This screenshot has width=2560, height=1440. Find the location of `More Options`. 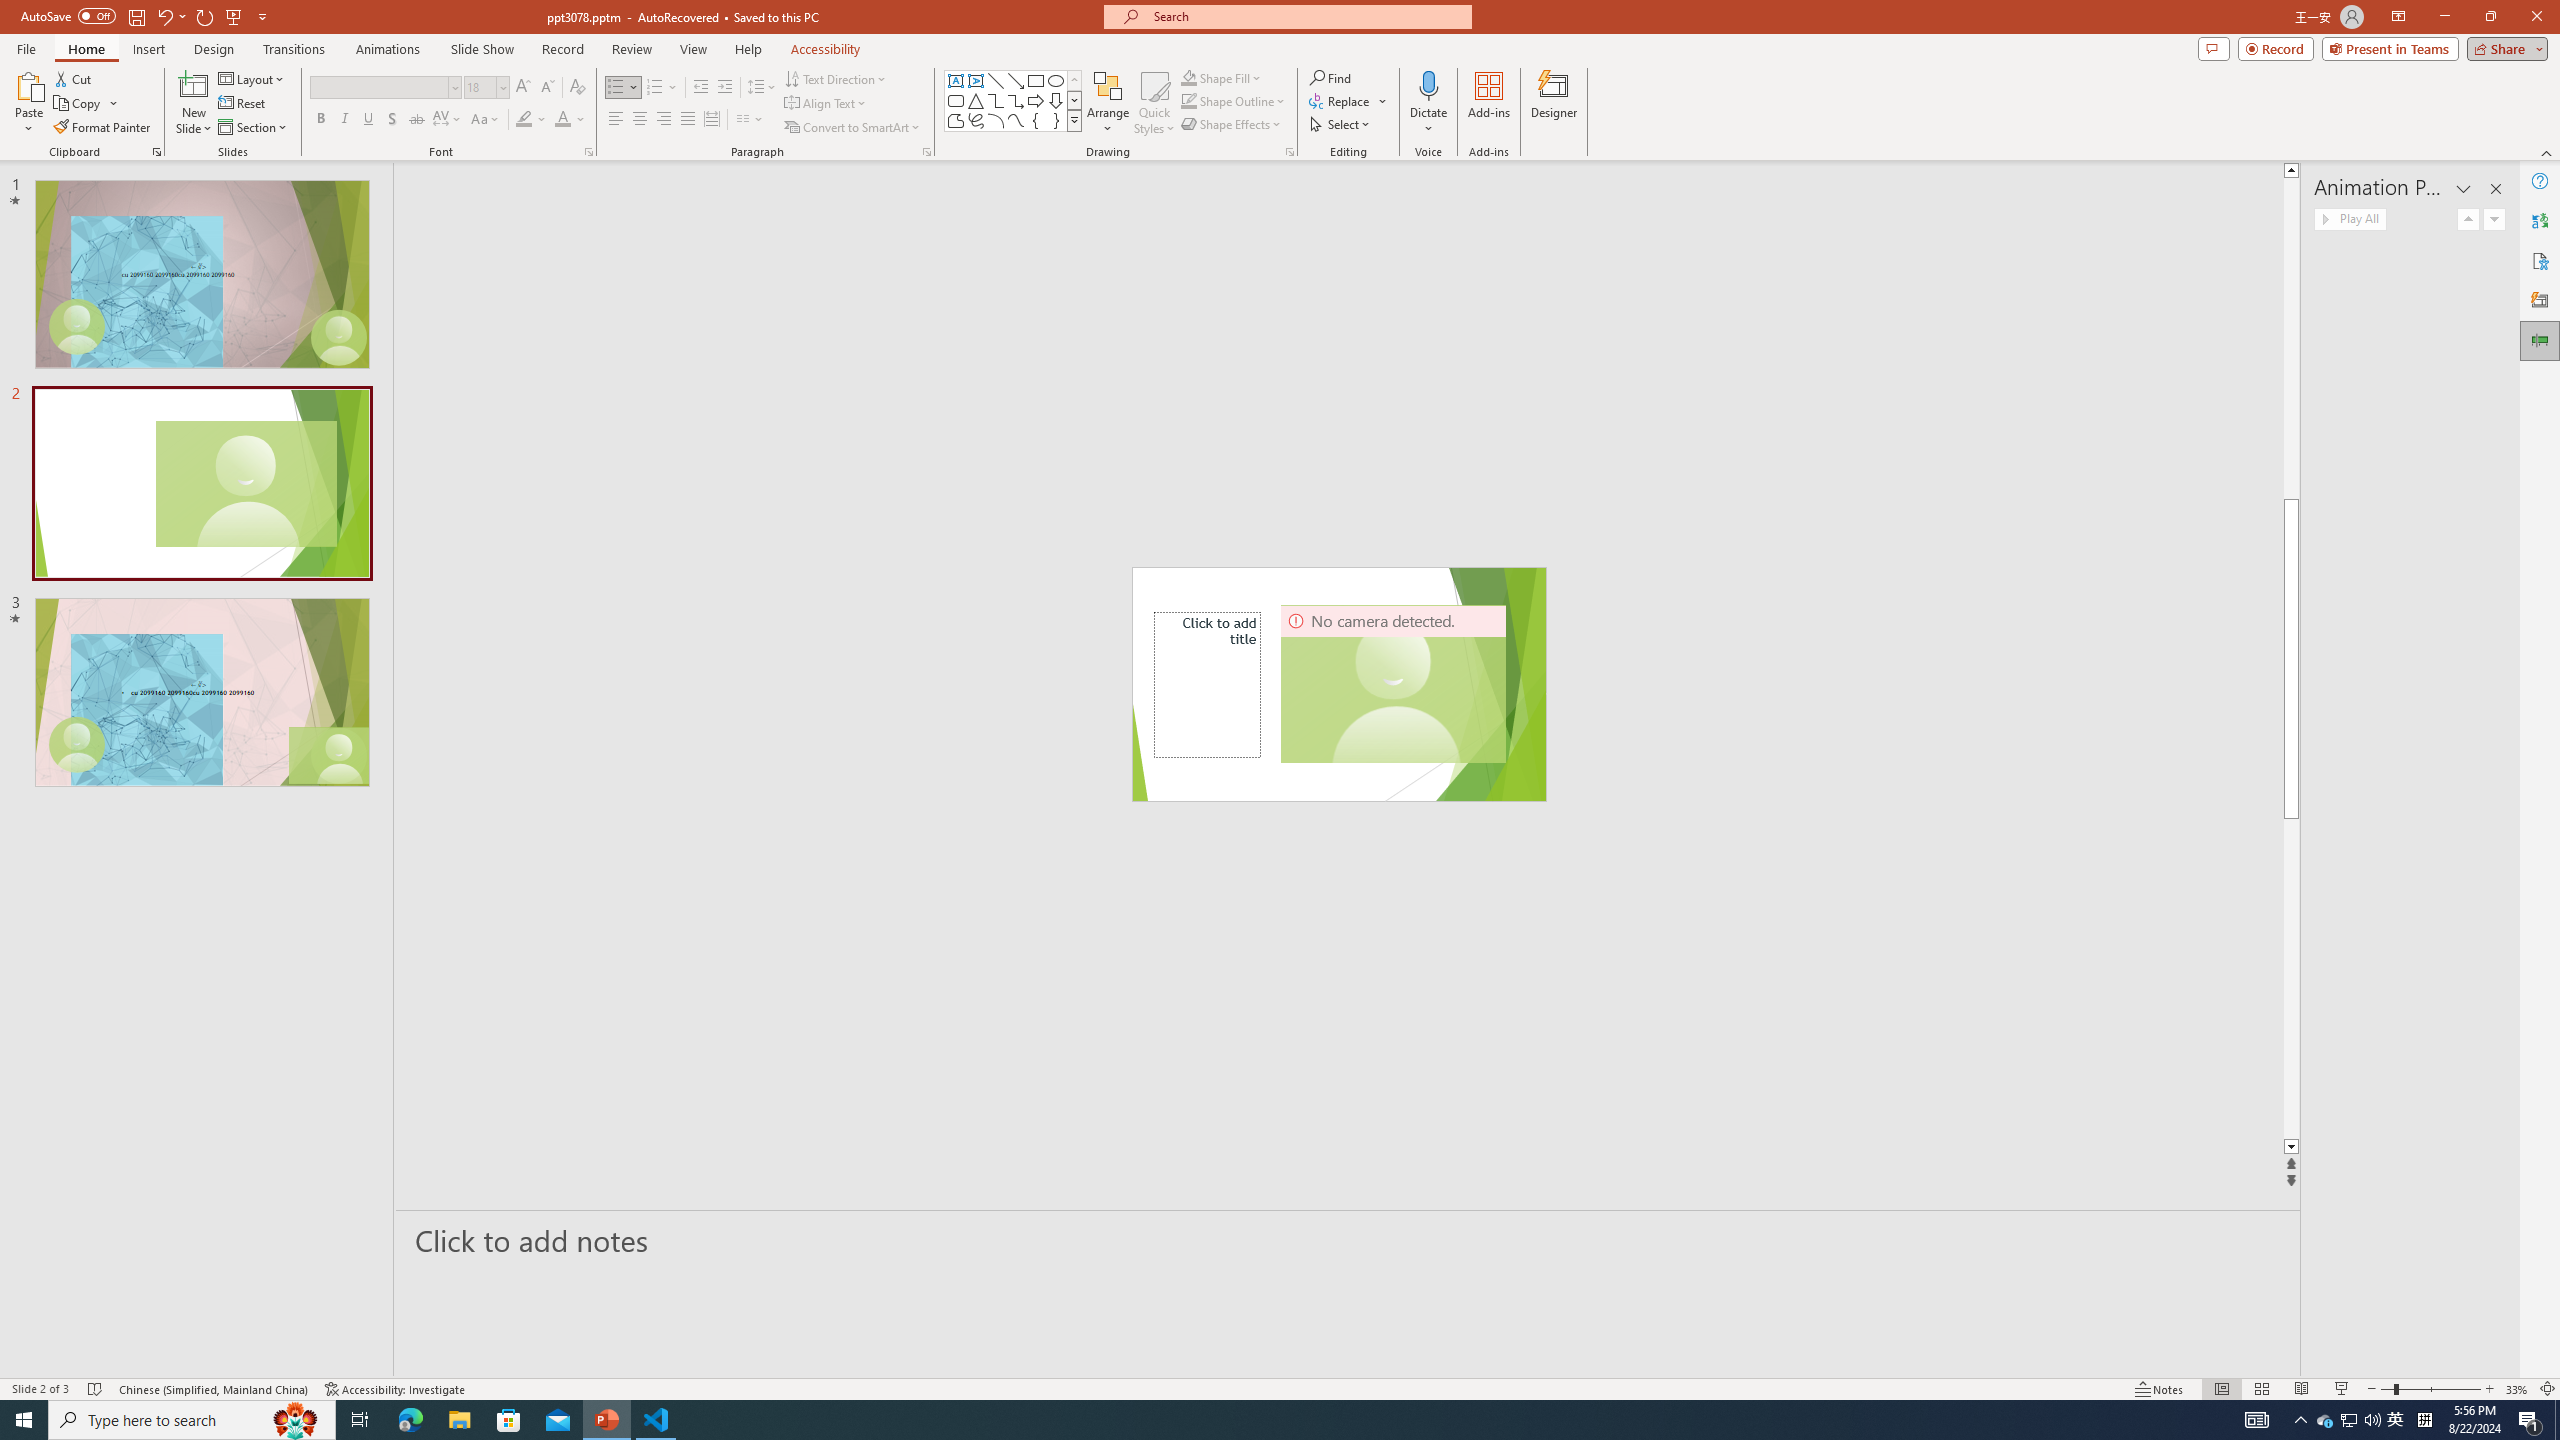

More Options is located at coordinates (1428, 121).